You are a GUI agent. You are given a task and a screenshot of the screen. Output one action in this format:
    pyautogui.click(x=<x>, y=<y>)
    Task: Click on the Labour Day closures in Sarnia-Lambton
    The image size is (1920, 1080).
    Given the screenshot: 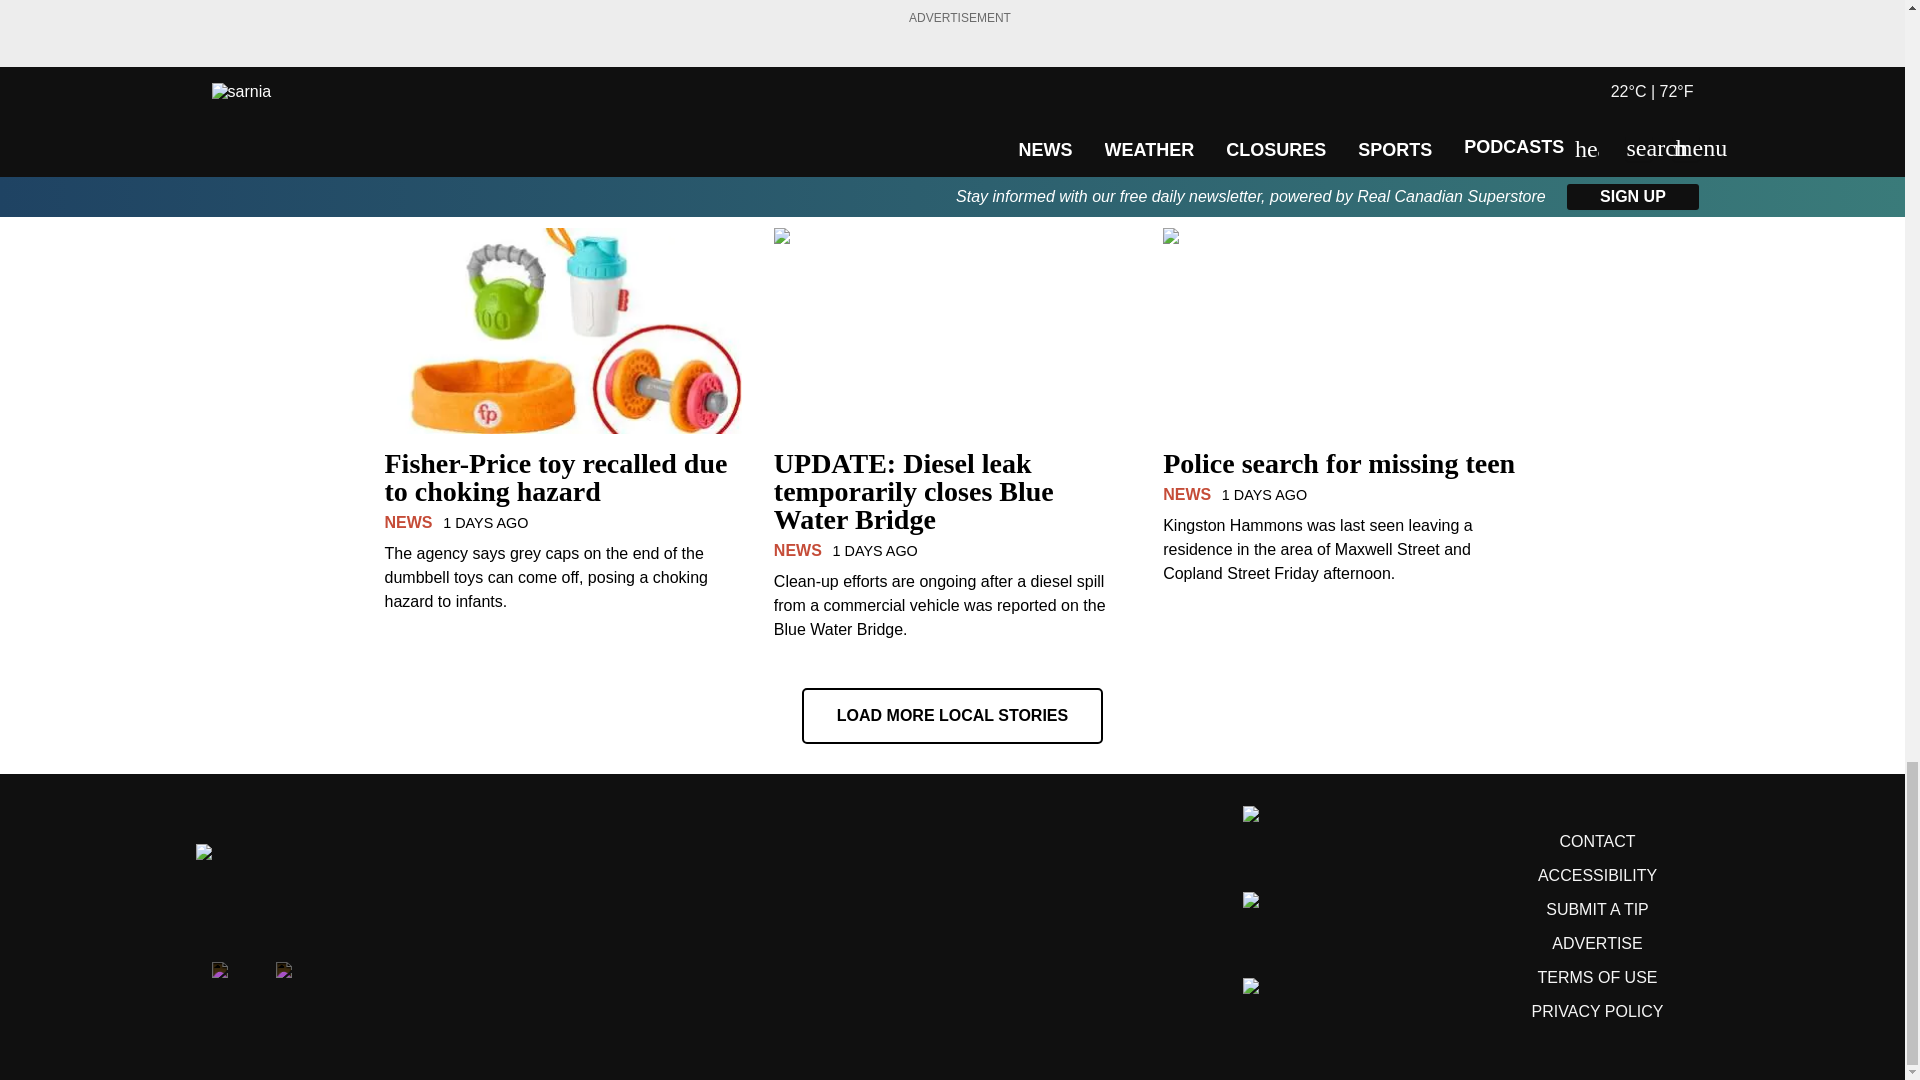 What is the action you would take?
    pyautogui.click(x=952, y=56)
    